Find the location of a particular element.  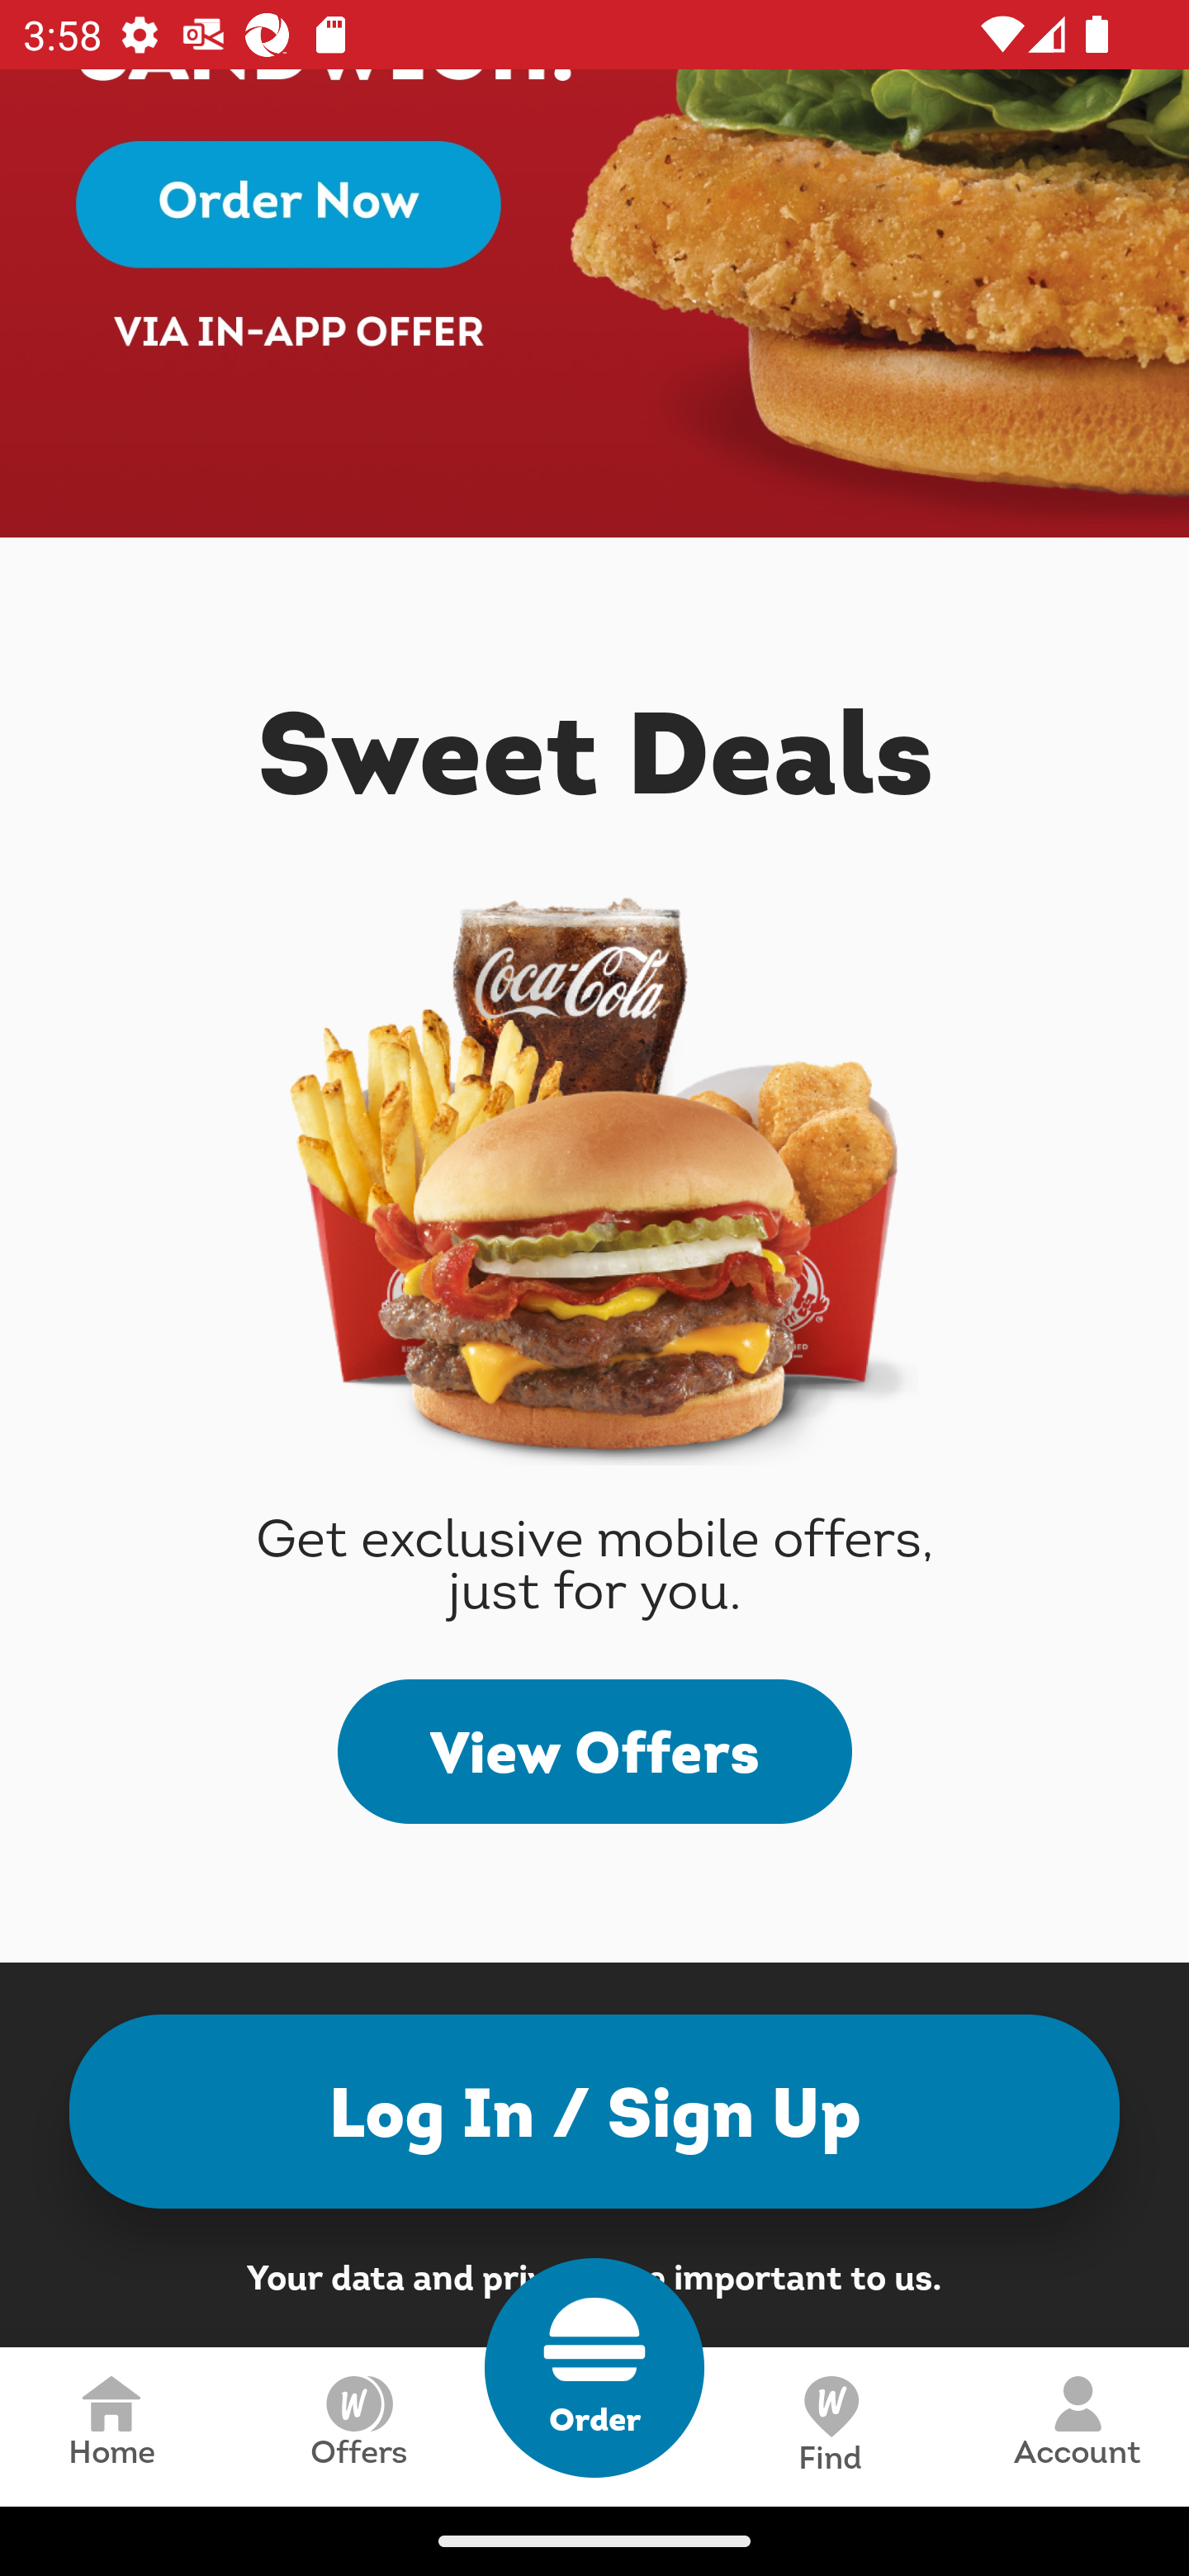

View Offers is located at coordinates (594, 1751).